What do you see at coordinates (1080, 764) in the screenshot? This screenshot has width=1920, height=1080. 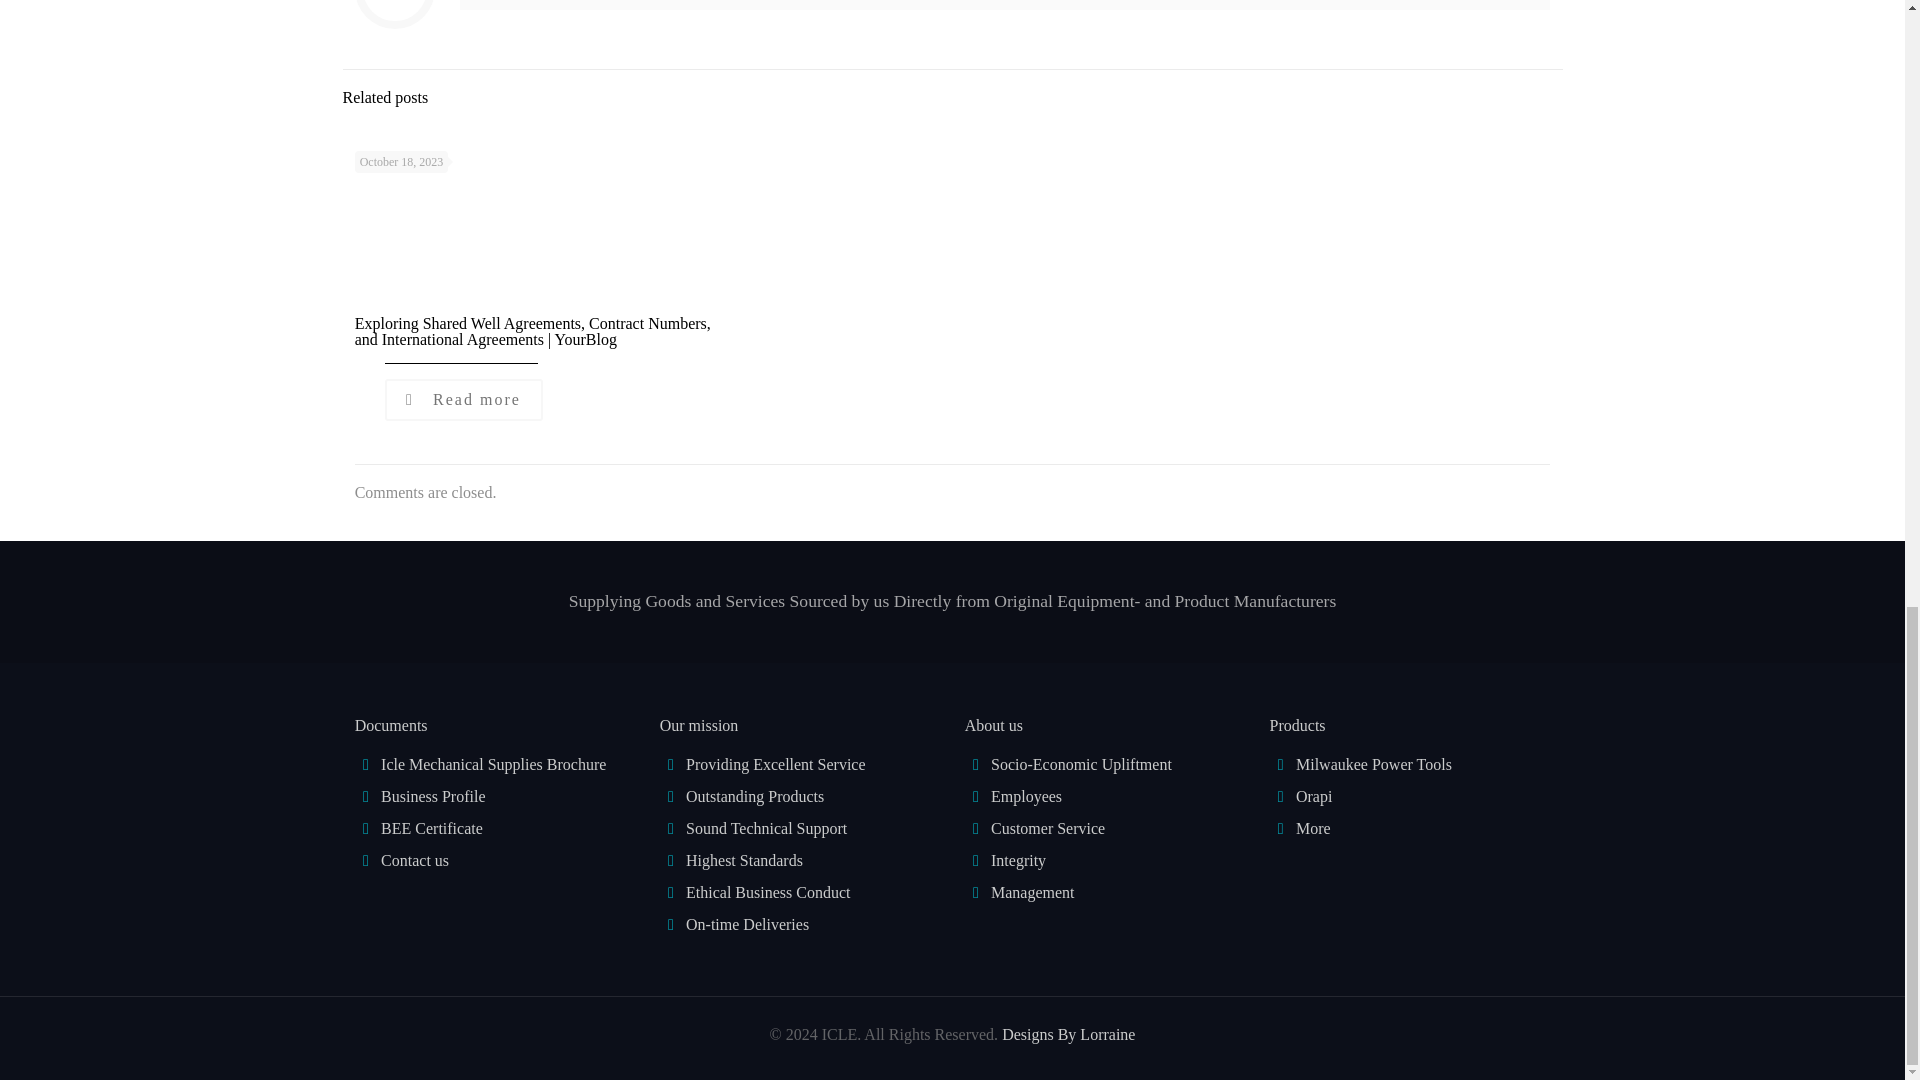 I see `Socio-Economic Upliftment` at bounding box center [1080, 764].